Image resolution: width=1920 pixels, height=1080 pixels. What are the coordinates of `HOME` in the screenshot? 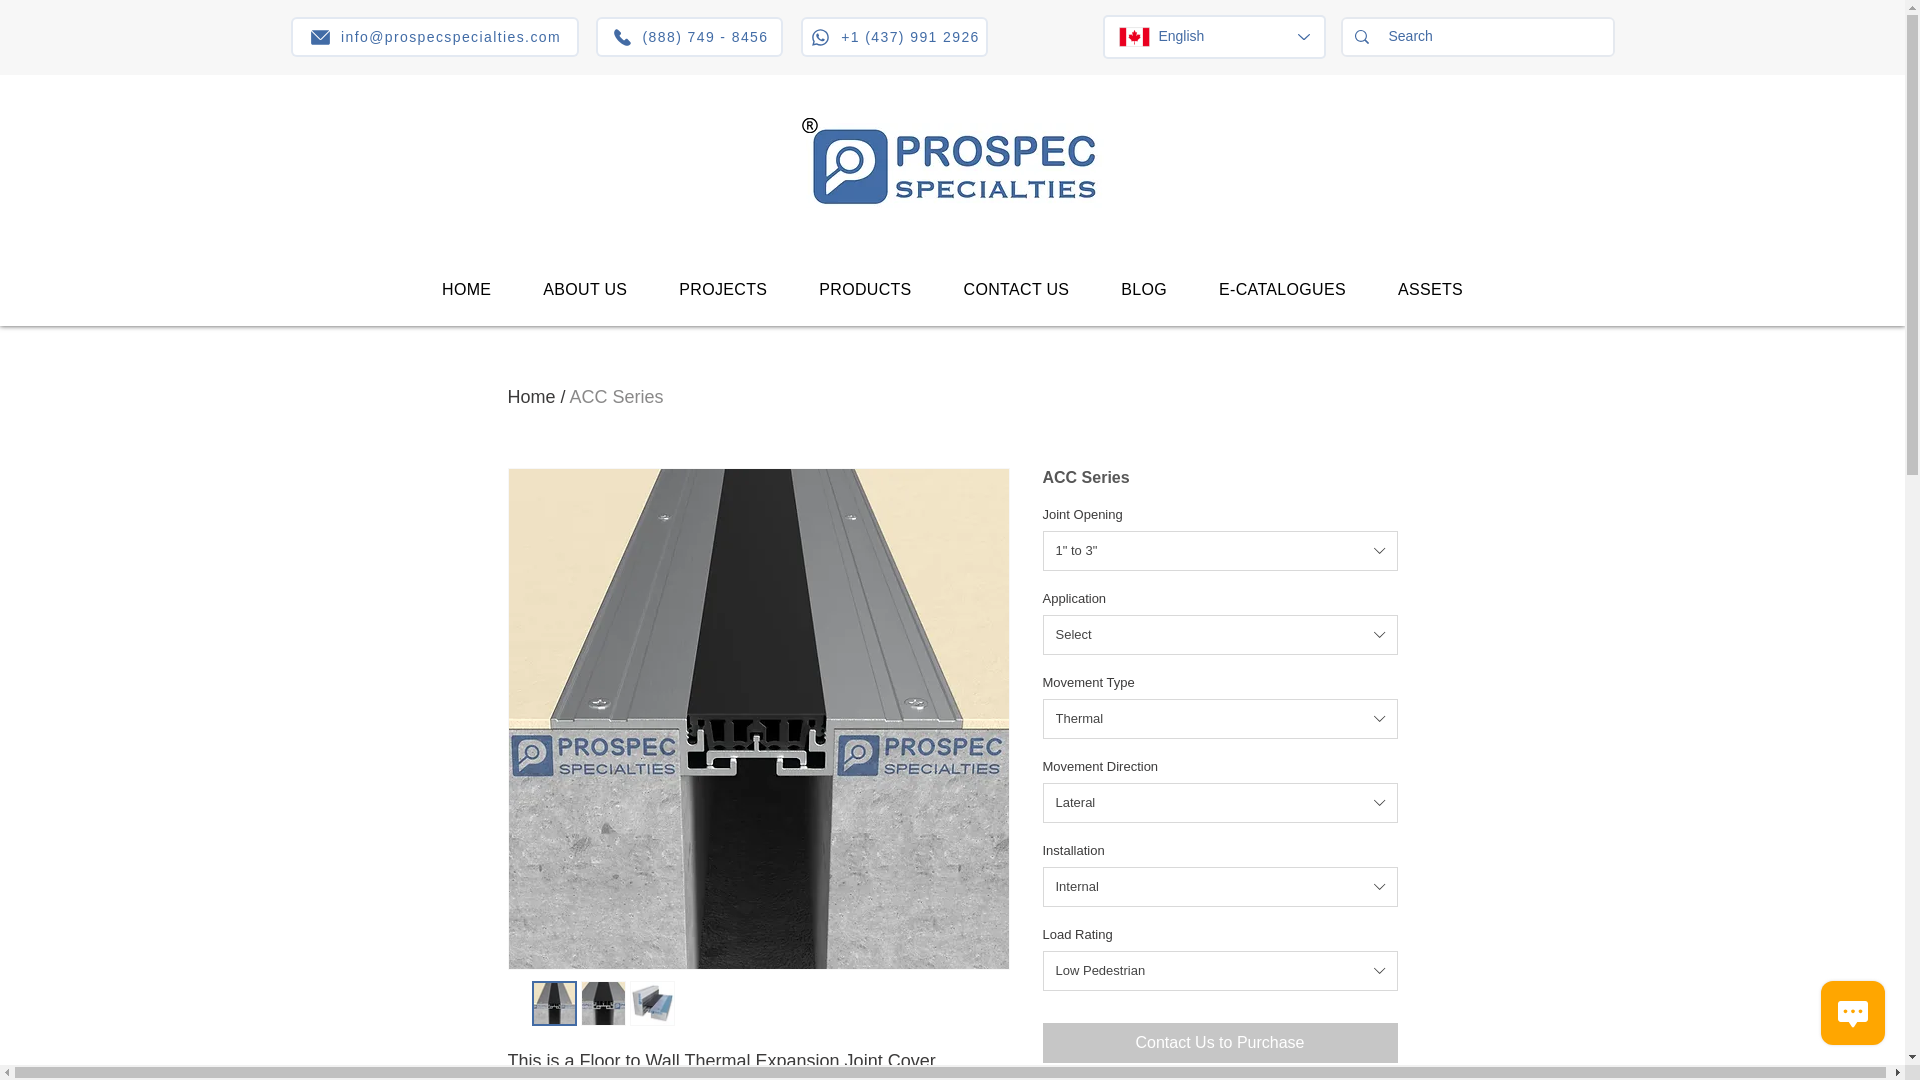 It's located at (466, 290).